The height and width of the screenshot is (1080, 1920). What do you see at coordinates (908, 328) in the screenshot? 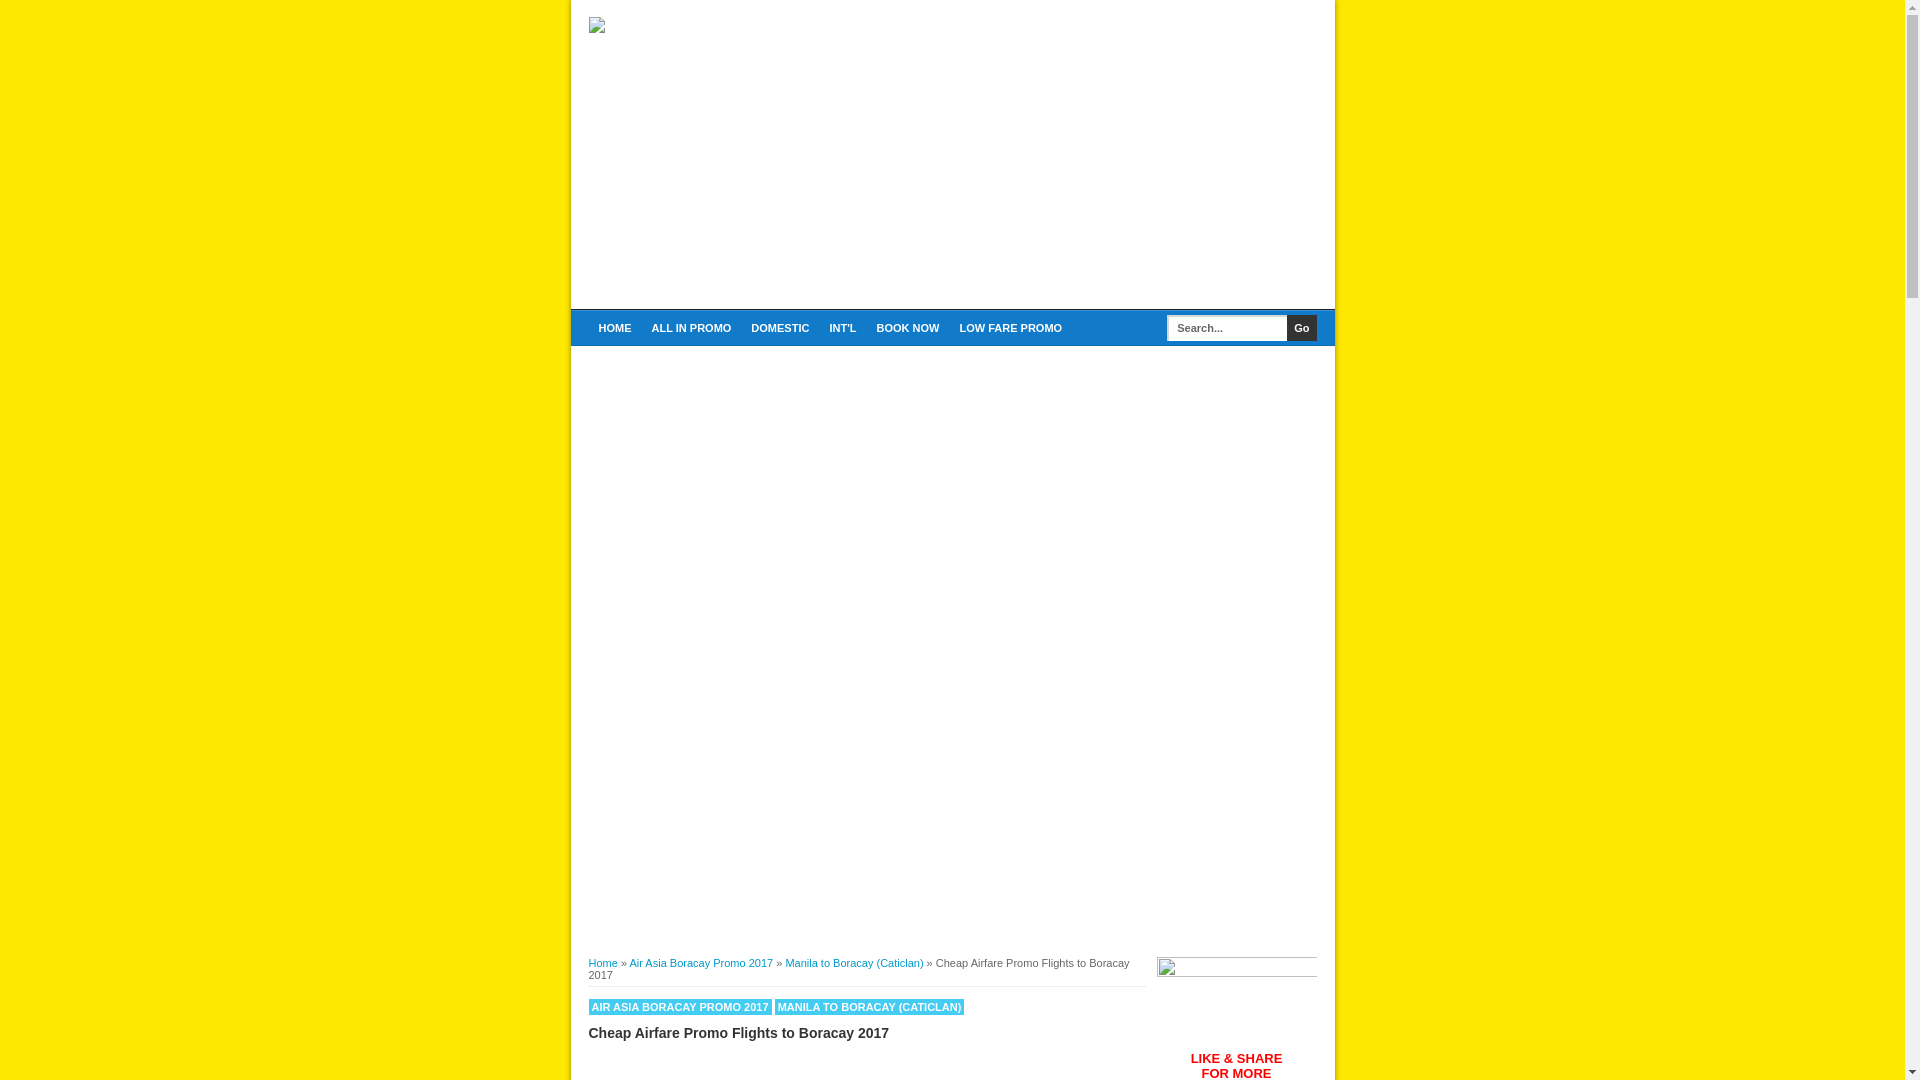
I see `BOOK NOW` at bounding box center [908, 328].